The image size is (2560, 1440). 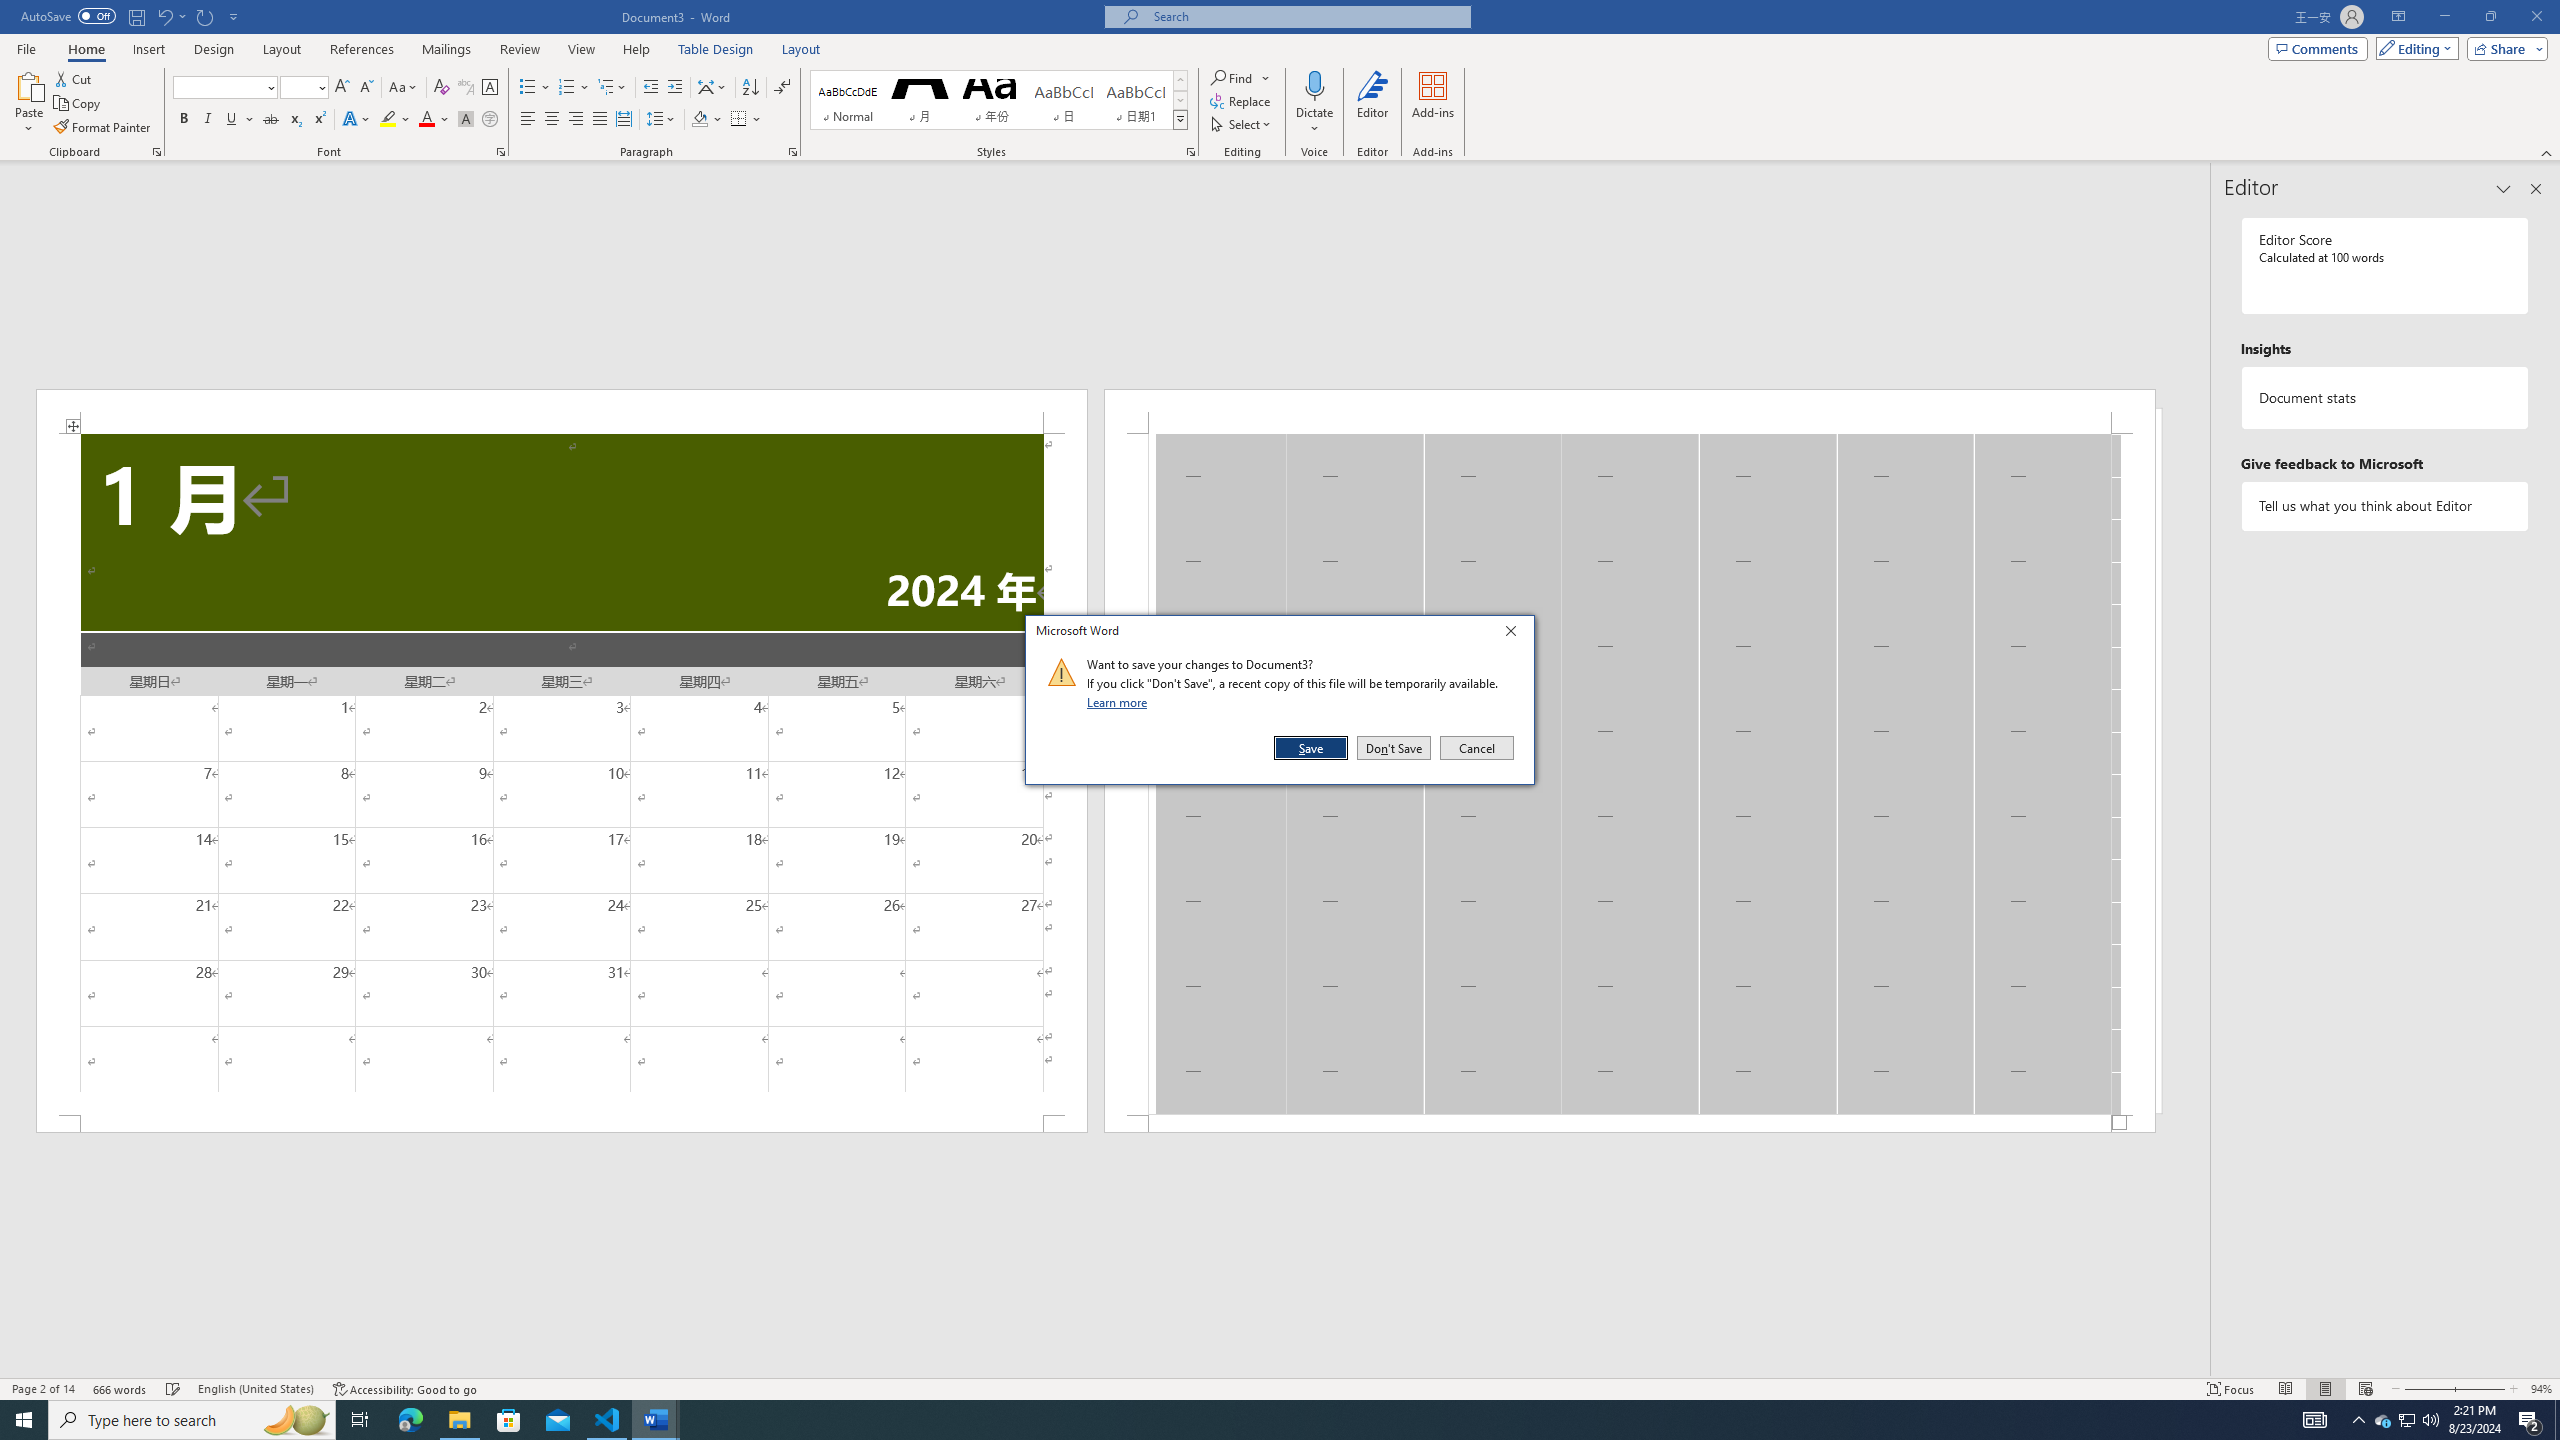 I want to click on Paste, so click(x=29, y=103).